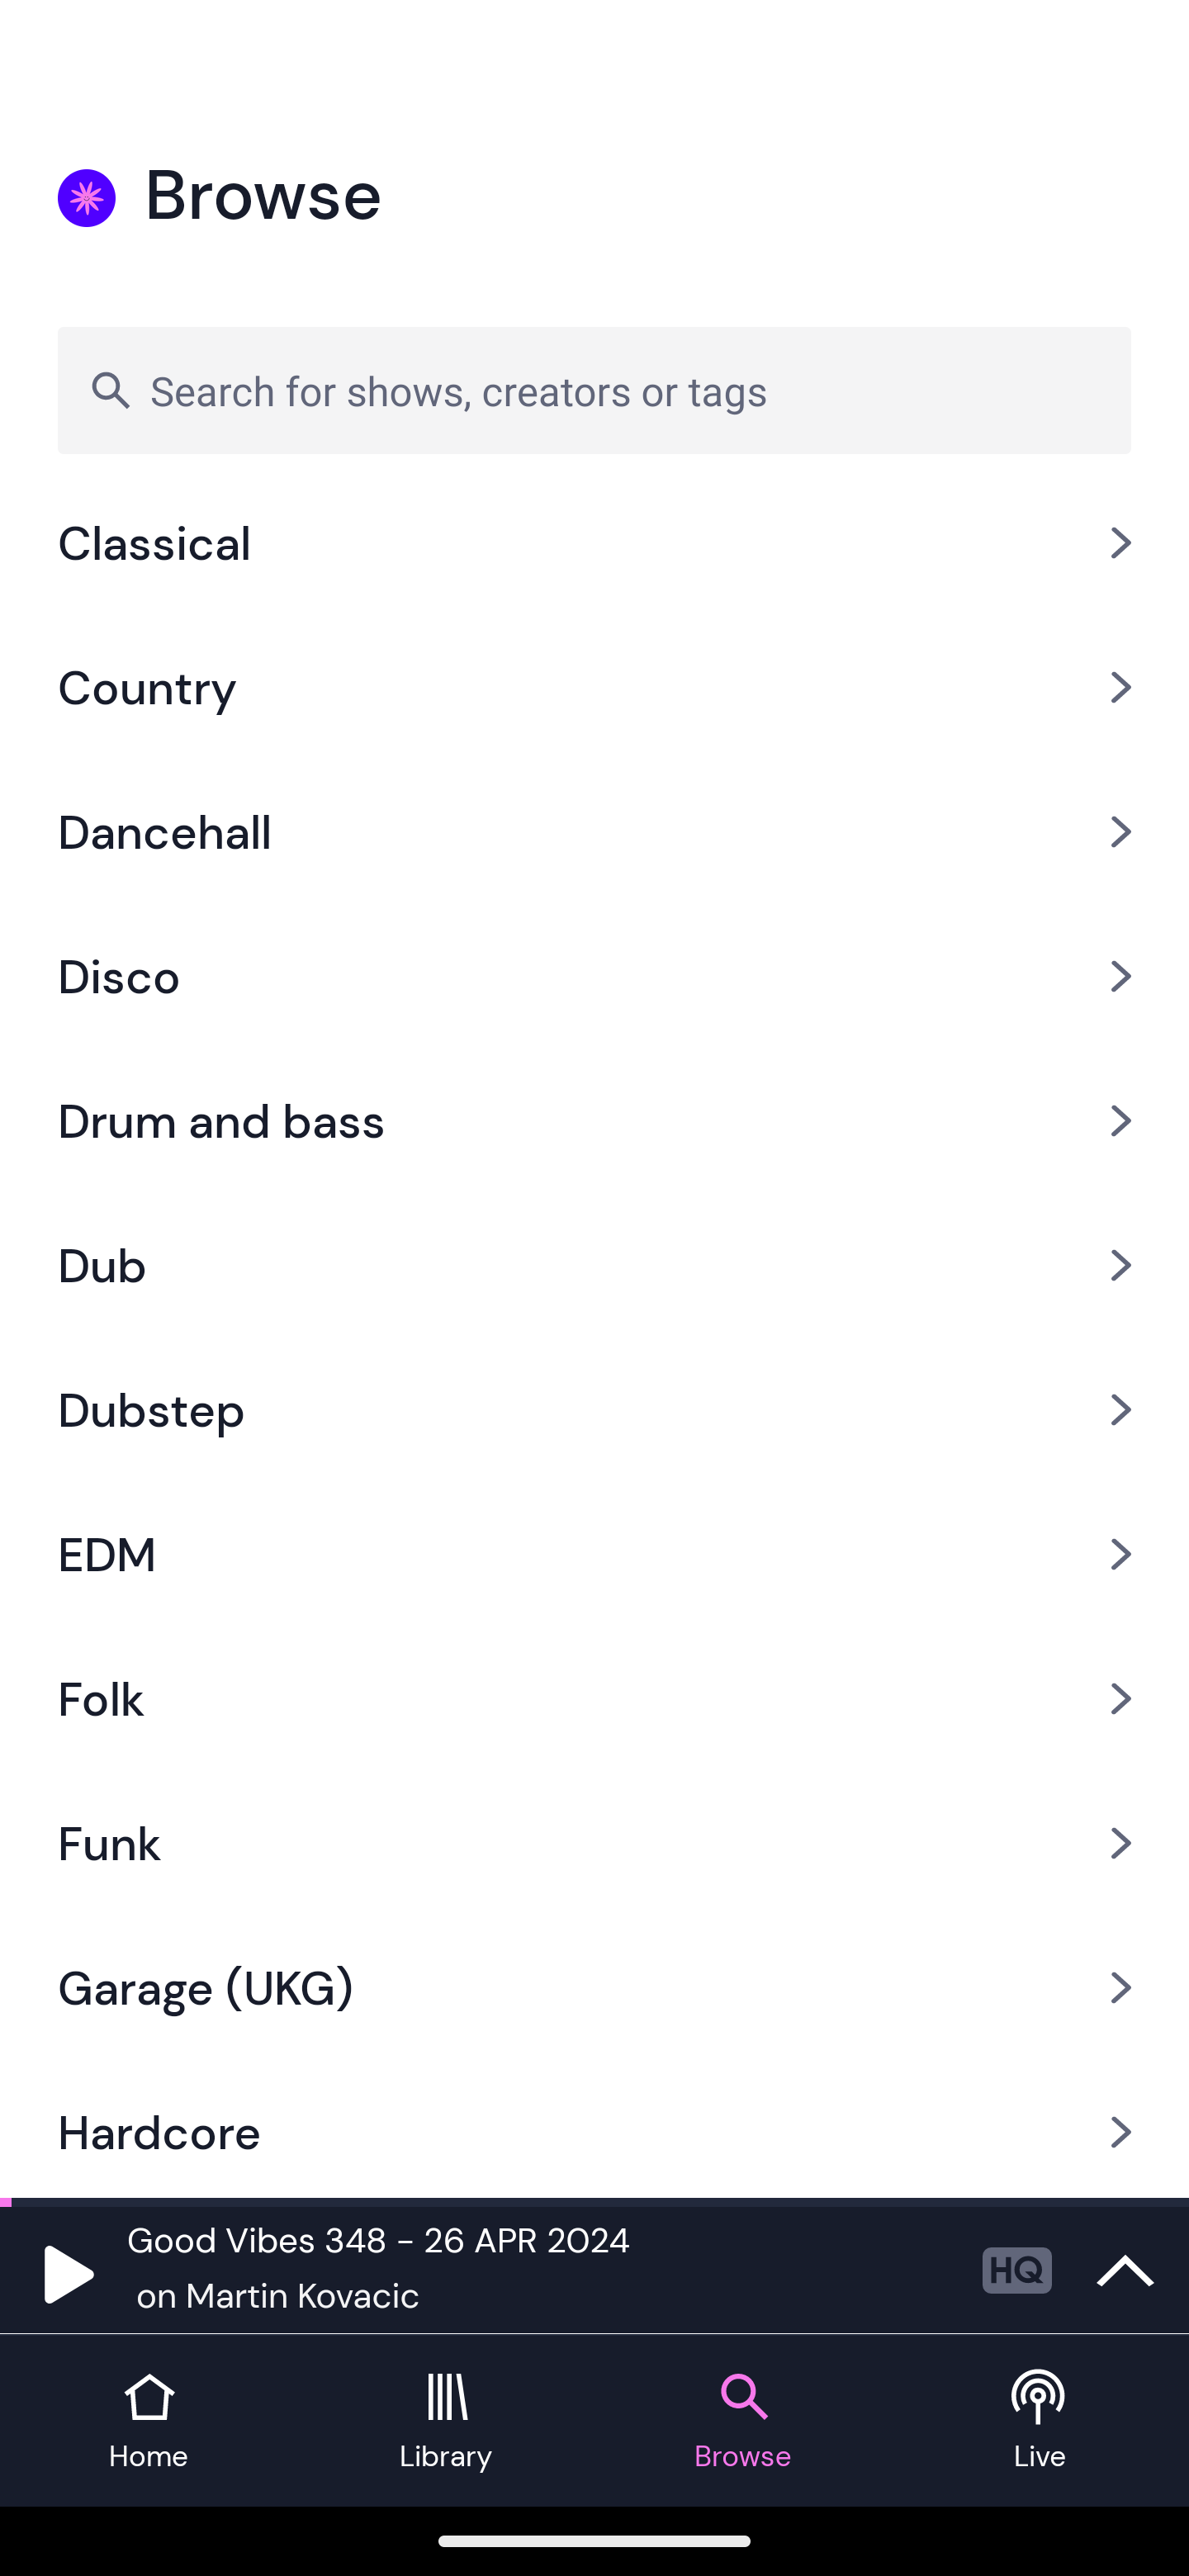  I want to click on Country, so click(594, 687).